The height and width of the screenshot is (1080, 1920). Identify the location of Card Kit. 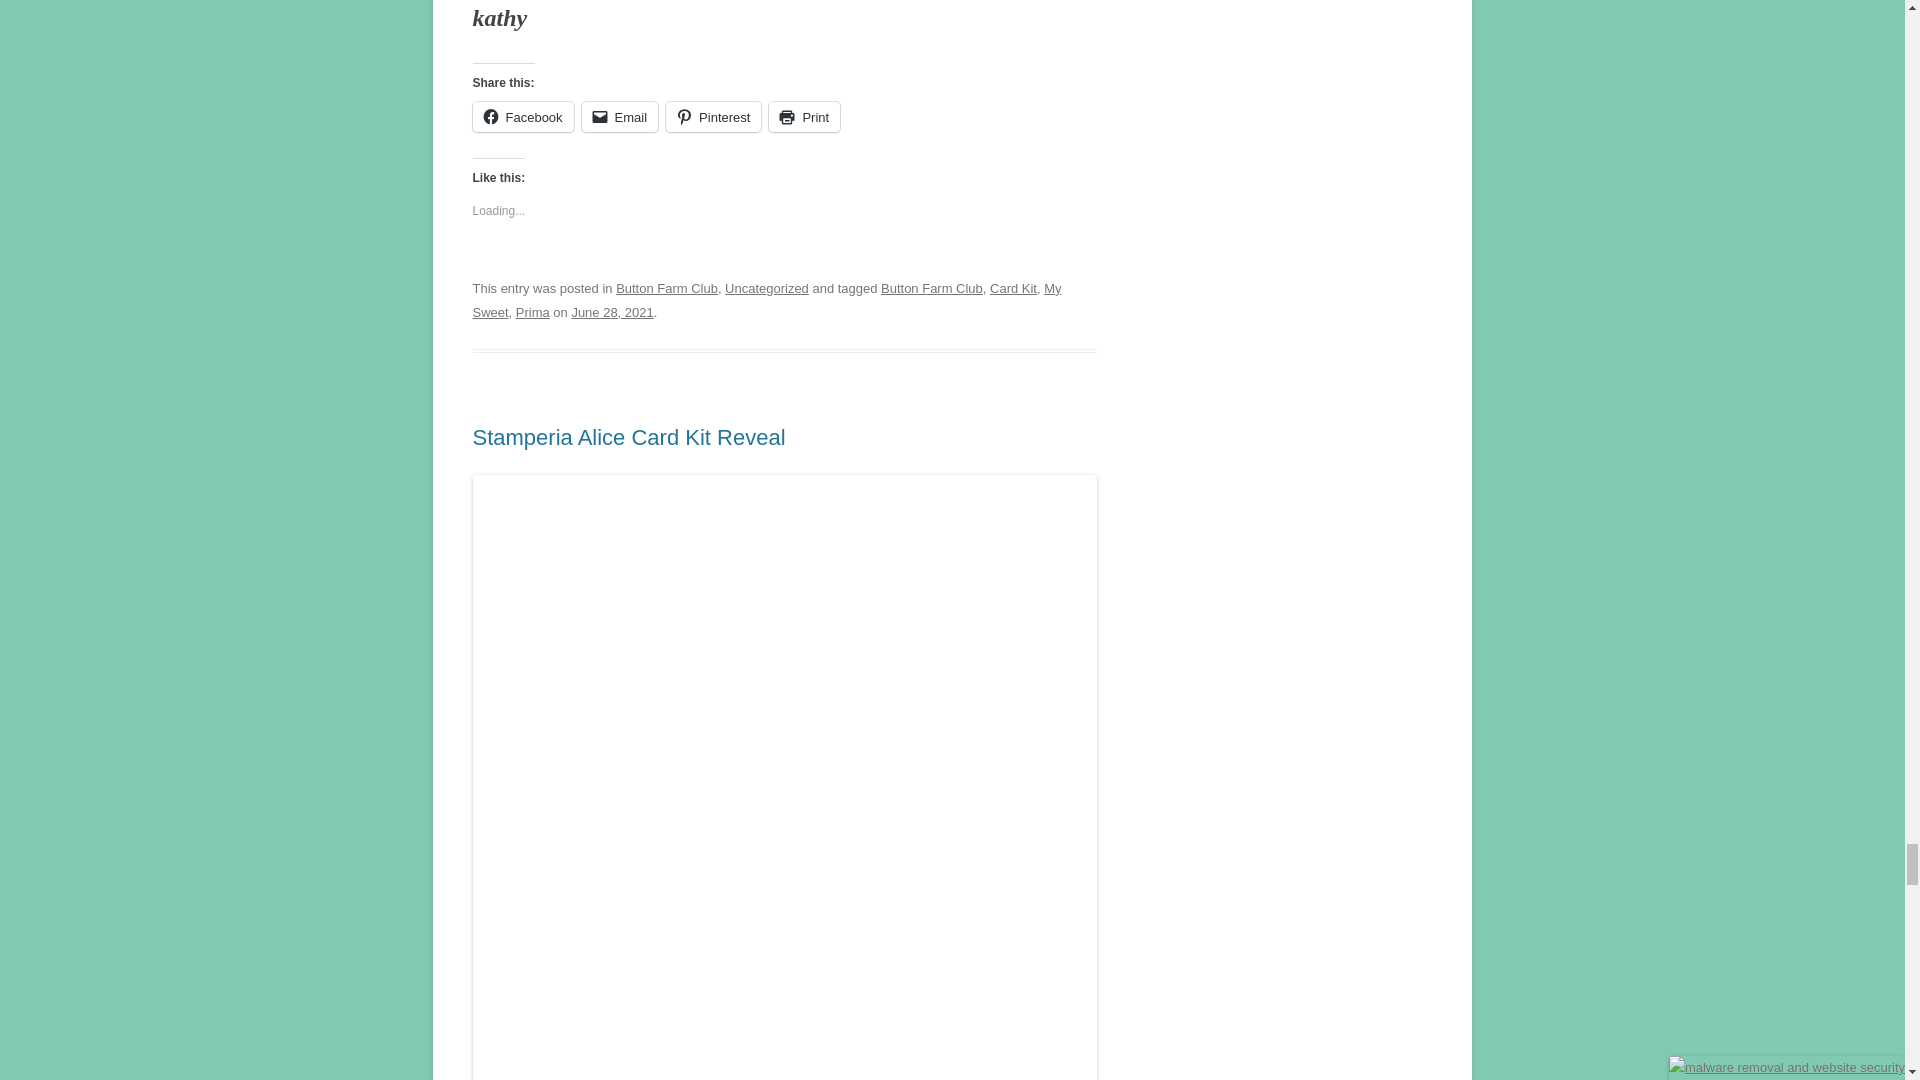
(1013, 288).